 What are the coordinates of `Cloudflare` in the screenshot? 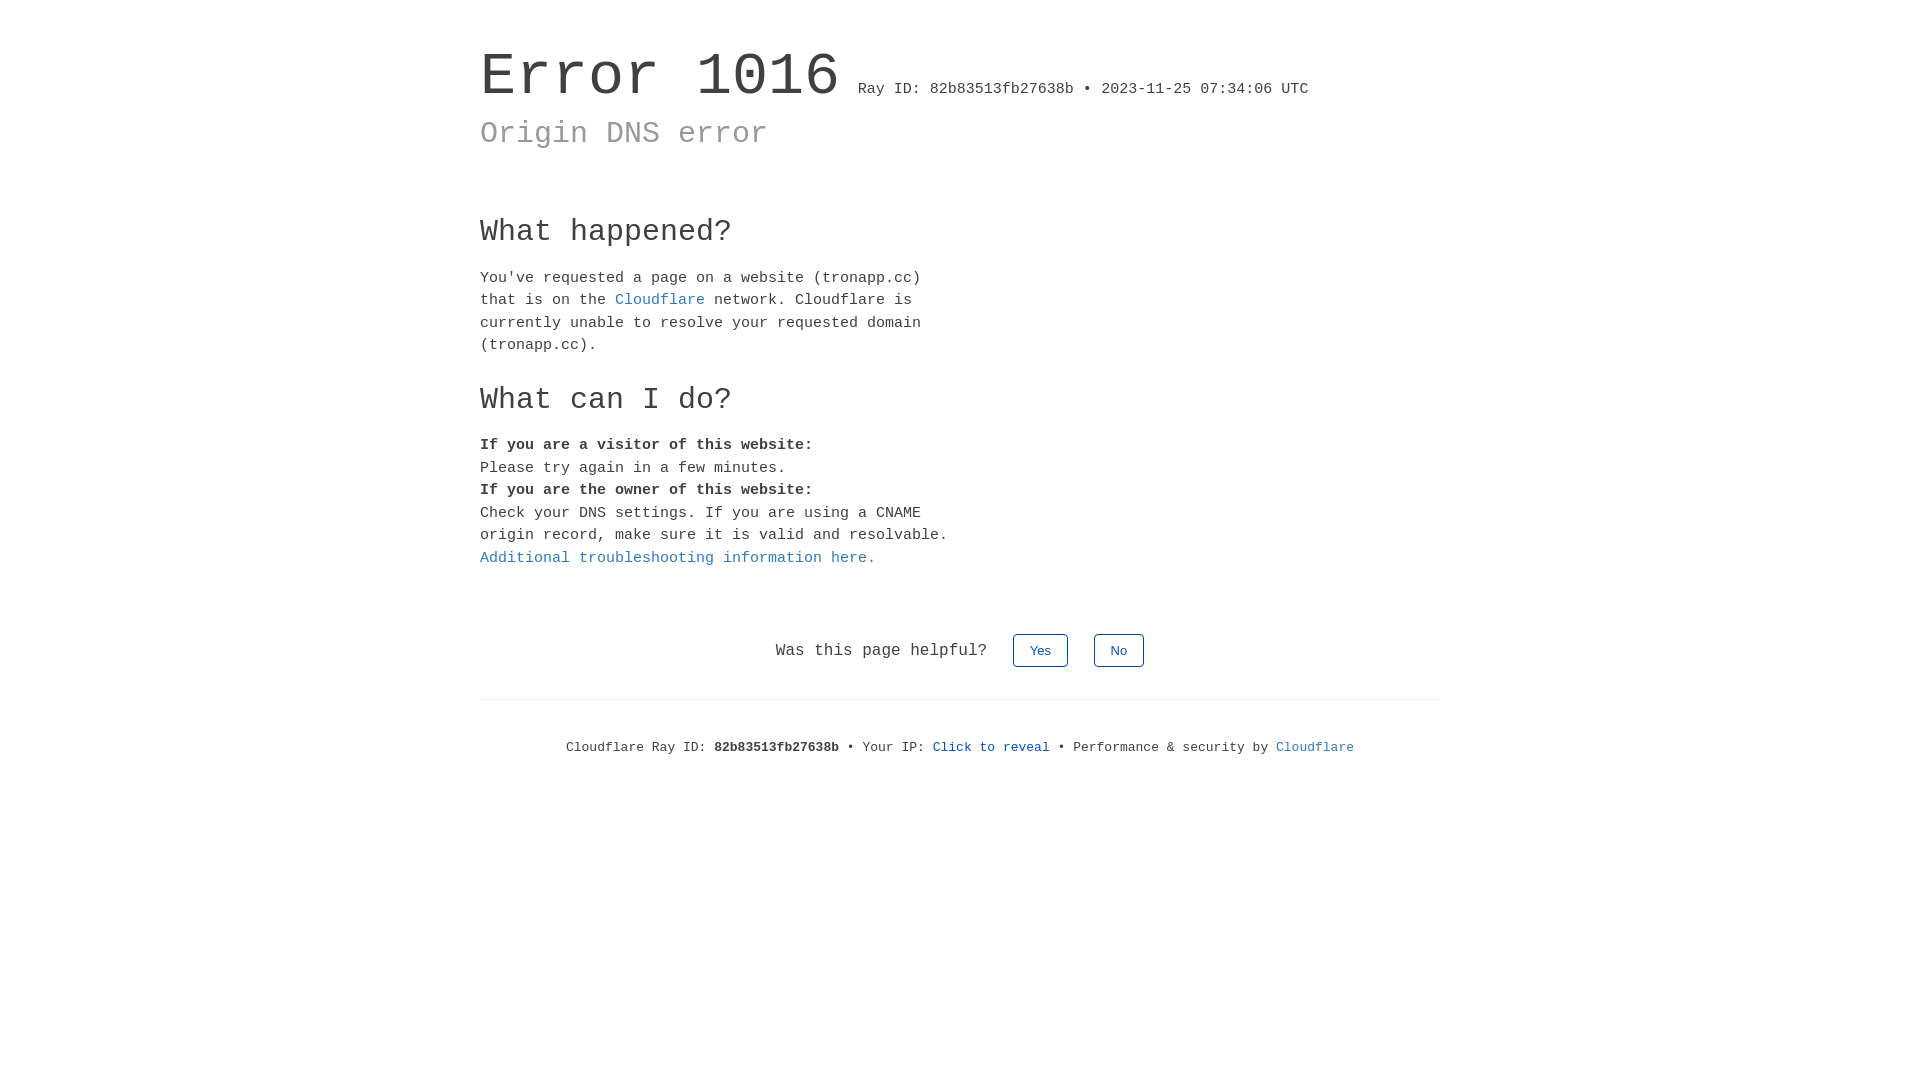 It's located at (660, 300).